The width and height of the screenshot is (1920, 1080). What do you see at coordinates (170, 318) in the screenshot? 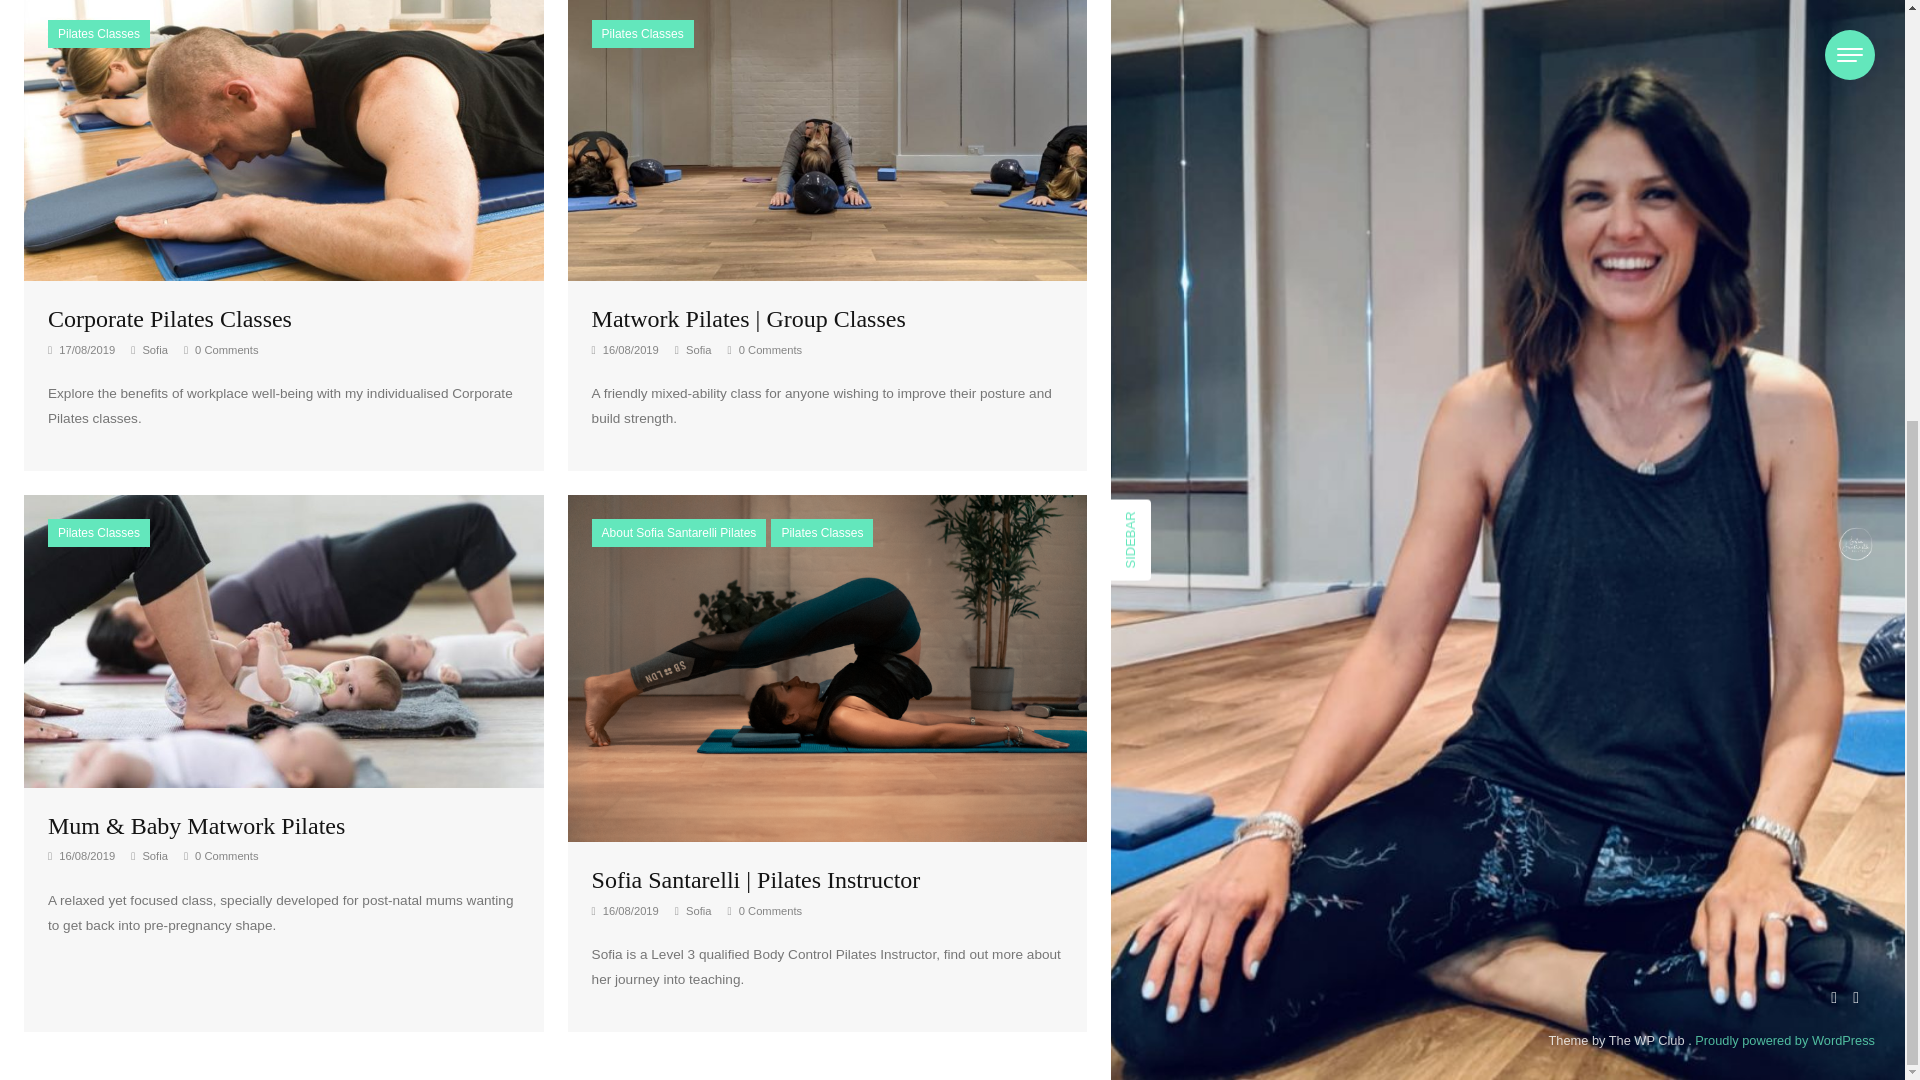
I see `Corporate Pilates Classes` at bounding box center [170, 318].